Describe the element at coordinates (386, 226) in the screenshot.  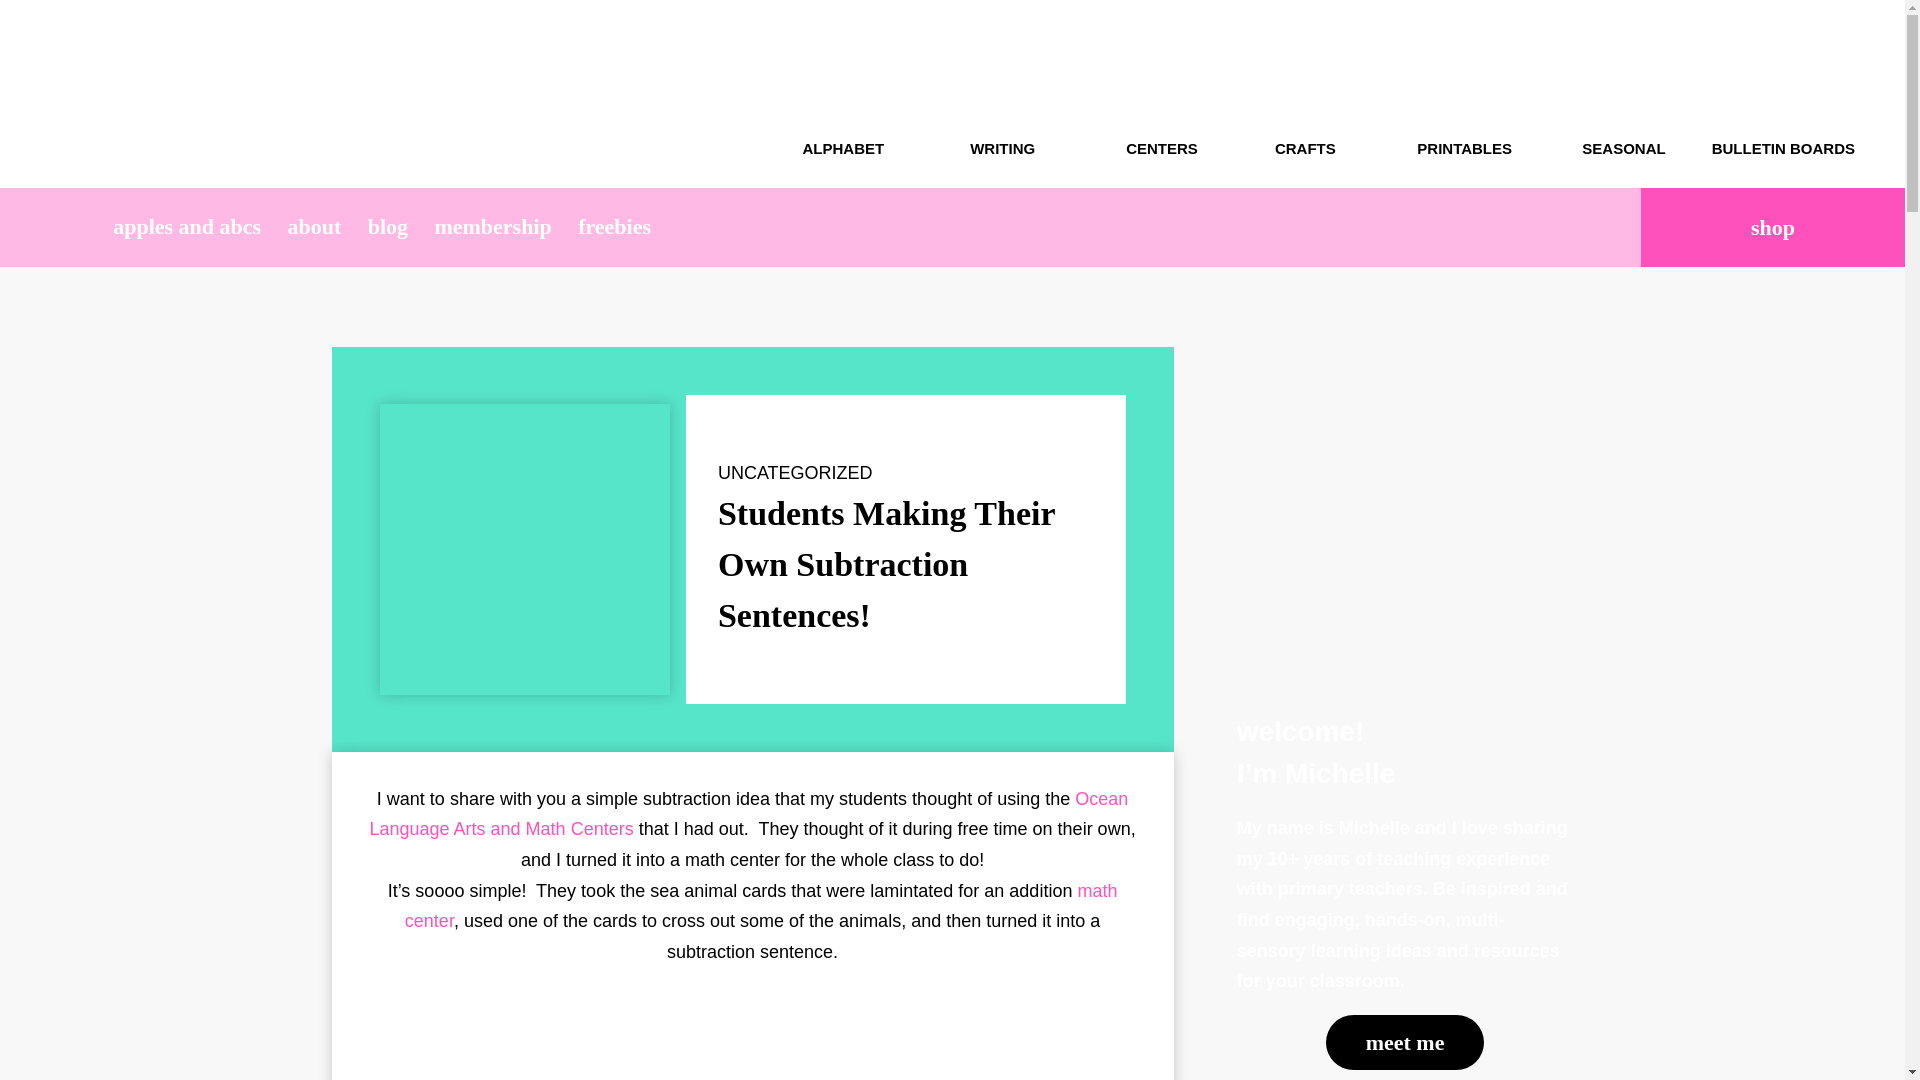
I see `blog` at that location.